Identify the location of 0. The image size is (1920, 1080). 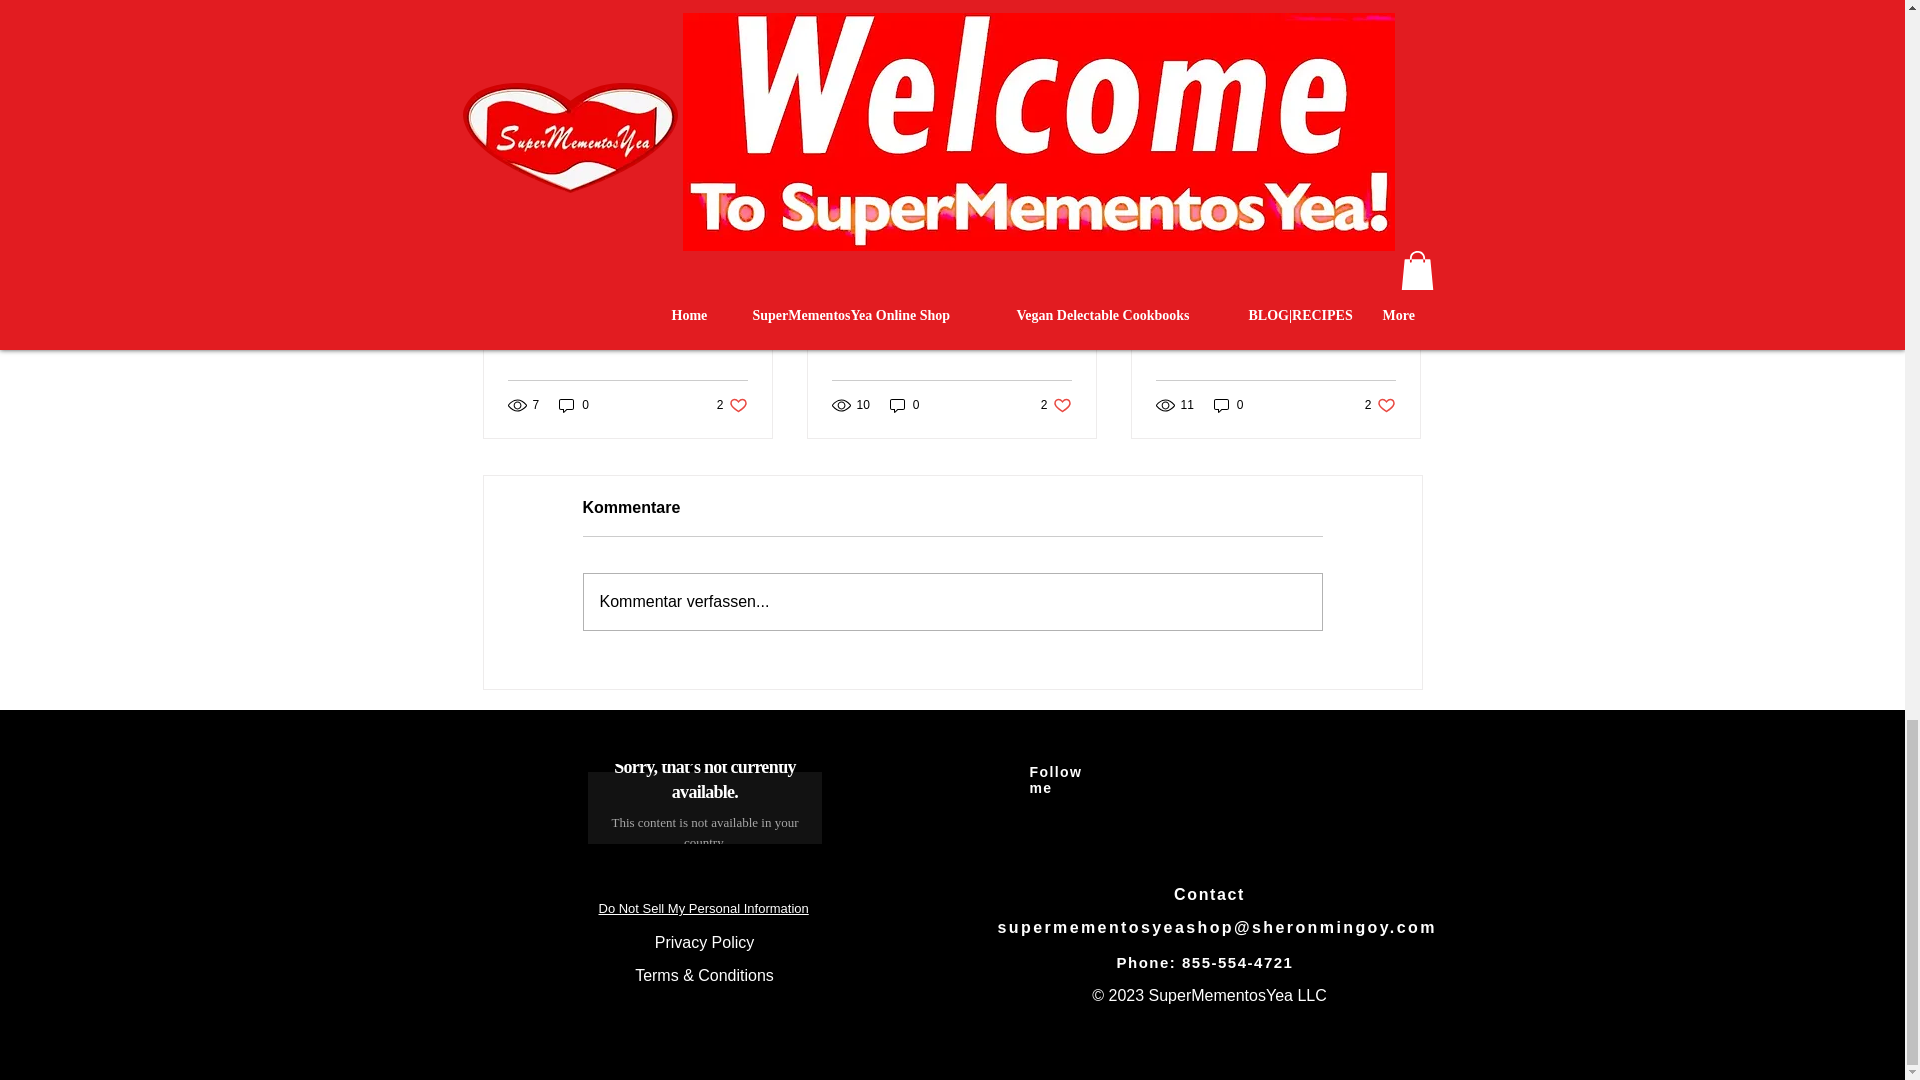
(732, 405).